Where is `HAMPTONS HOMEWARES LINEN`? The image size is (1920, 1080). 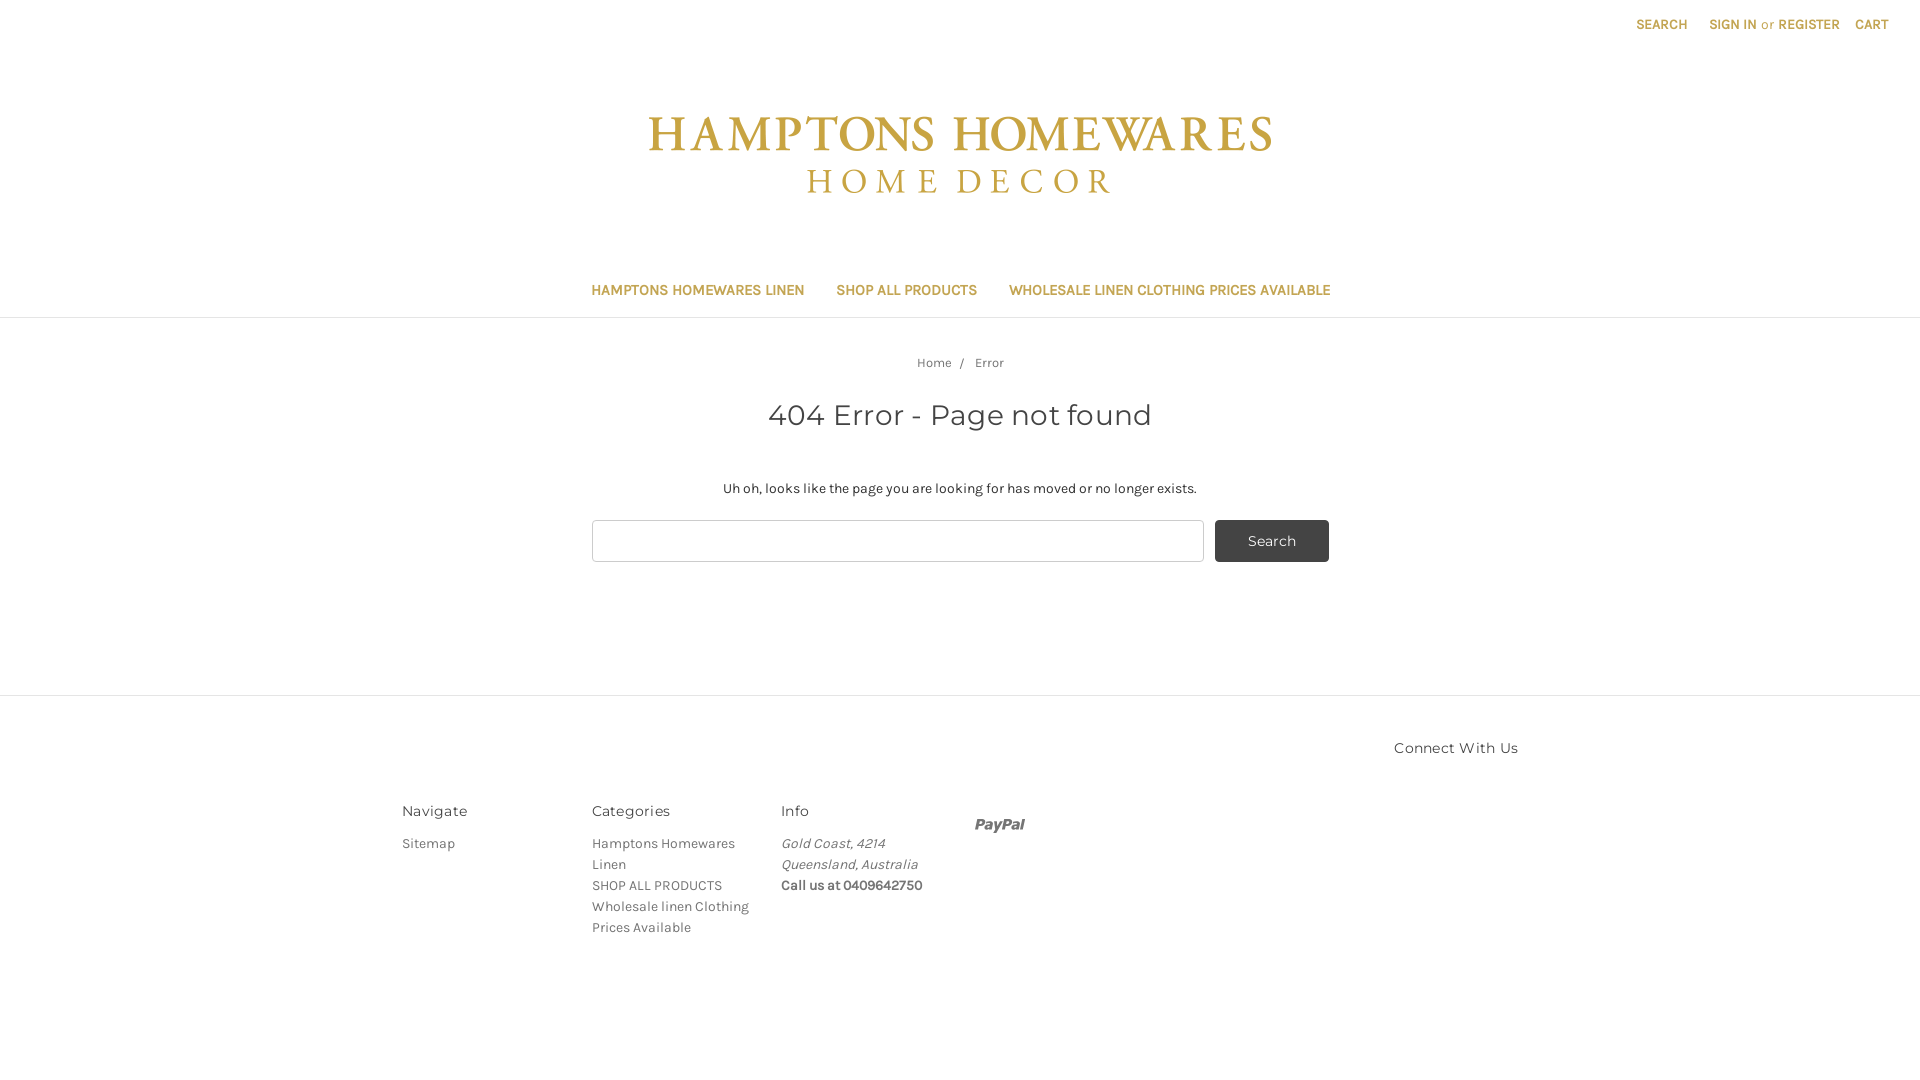
HAMPTONS HOMEWARES LINEN is located at coordinates (696, 292).